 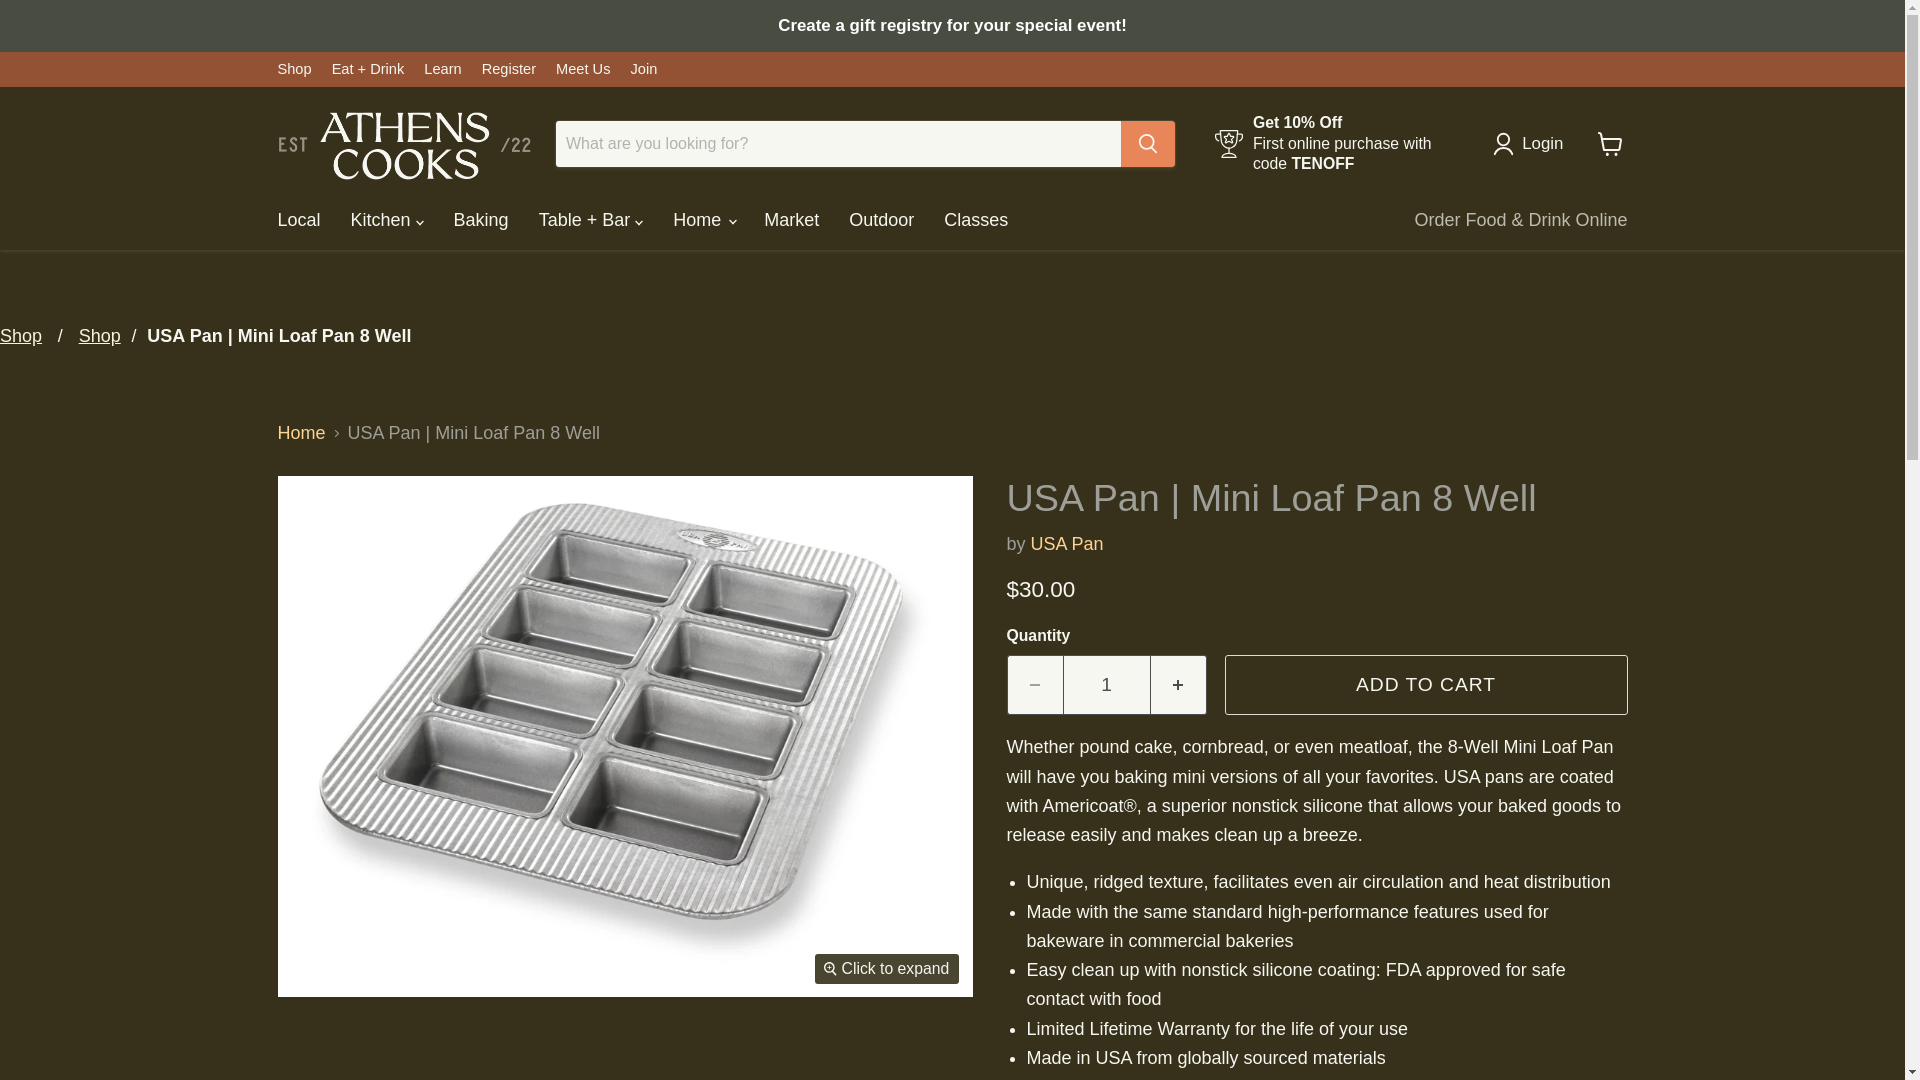 I want to click on Meet Us, so click(x=583, y=68).